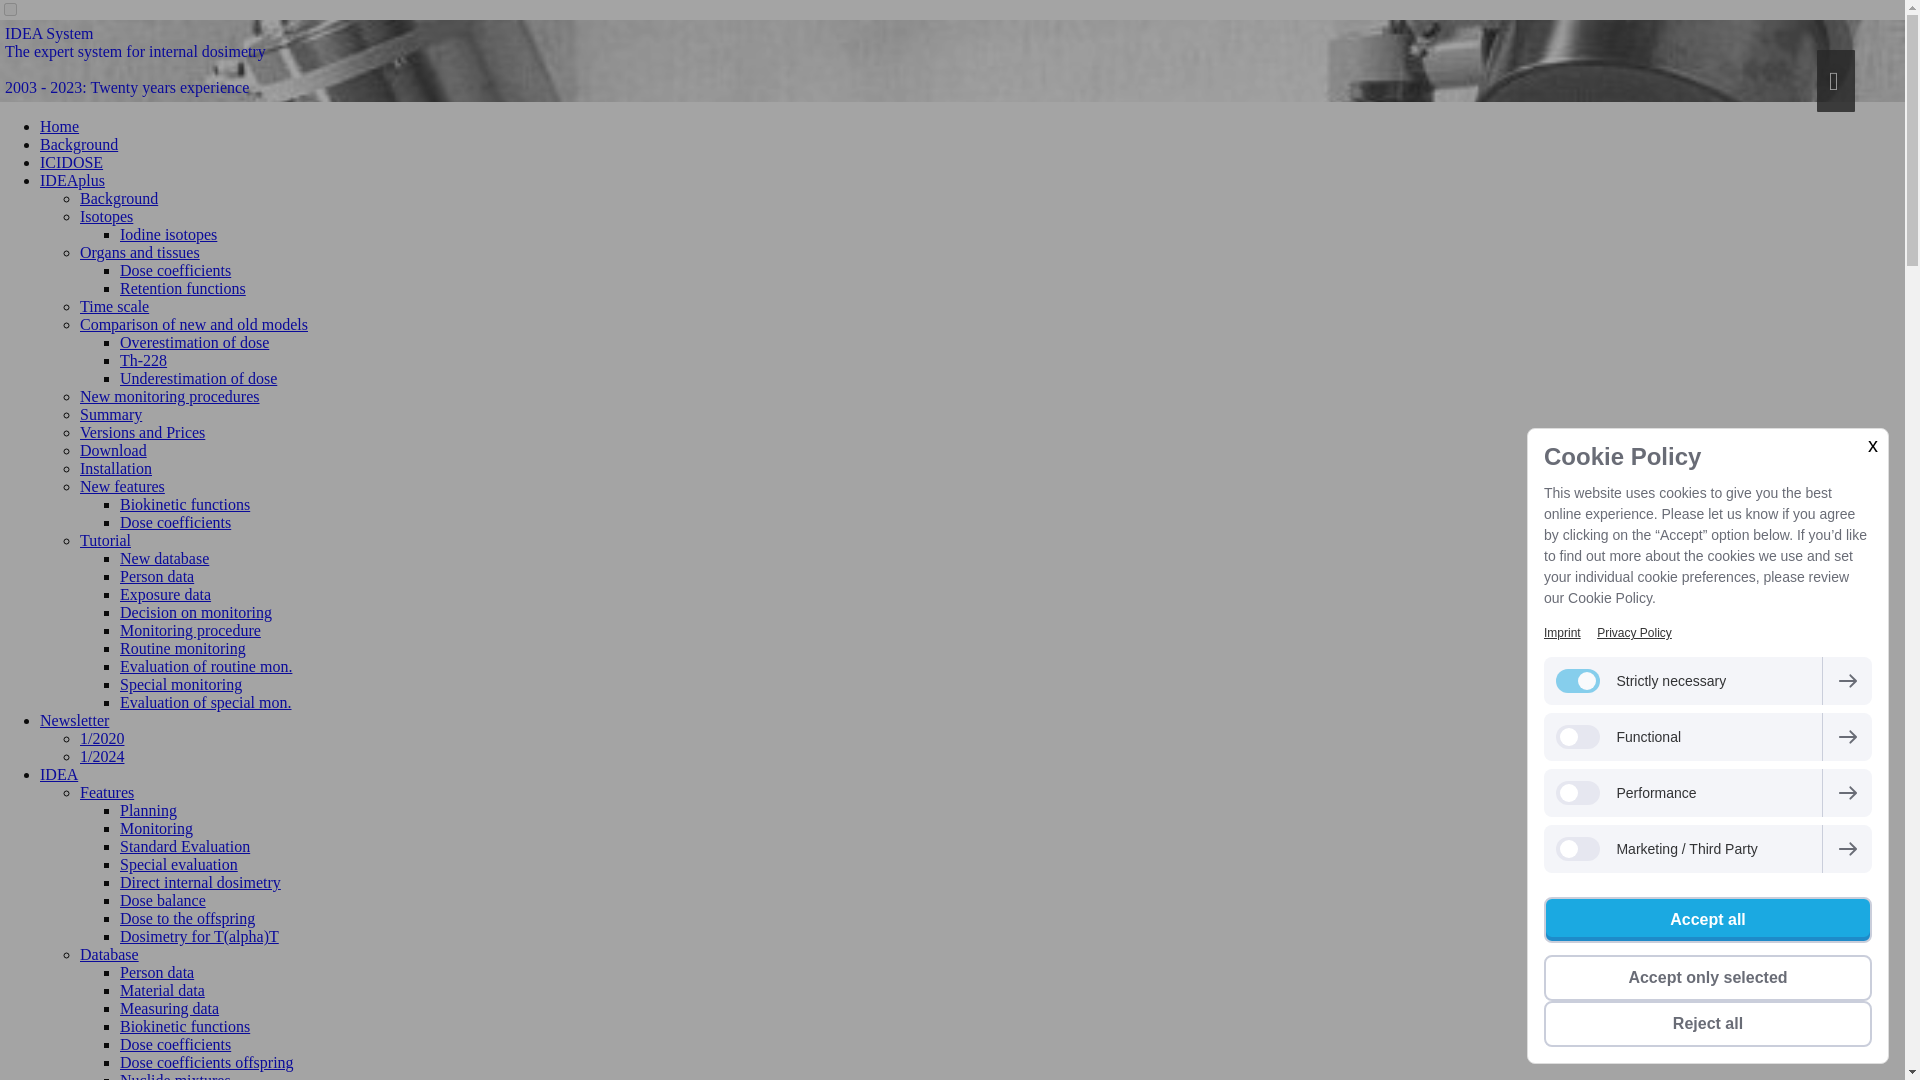 Image resolution: width=1920 pixels, height=1080 pixels. Describe the element at coordinates (190, 630) in the screenshot. I see `Monitoring procedure` at that location.